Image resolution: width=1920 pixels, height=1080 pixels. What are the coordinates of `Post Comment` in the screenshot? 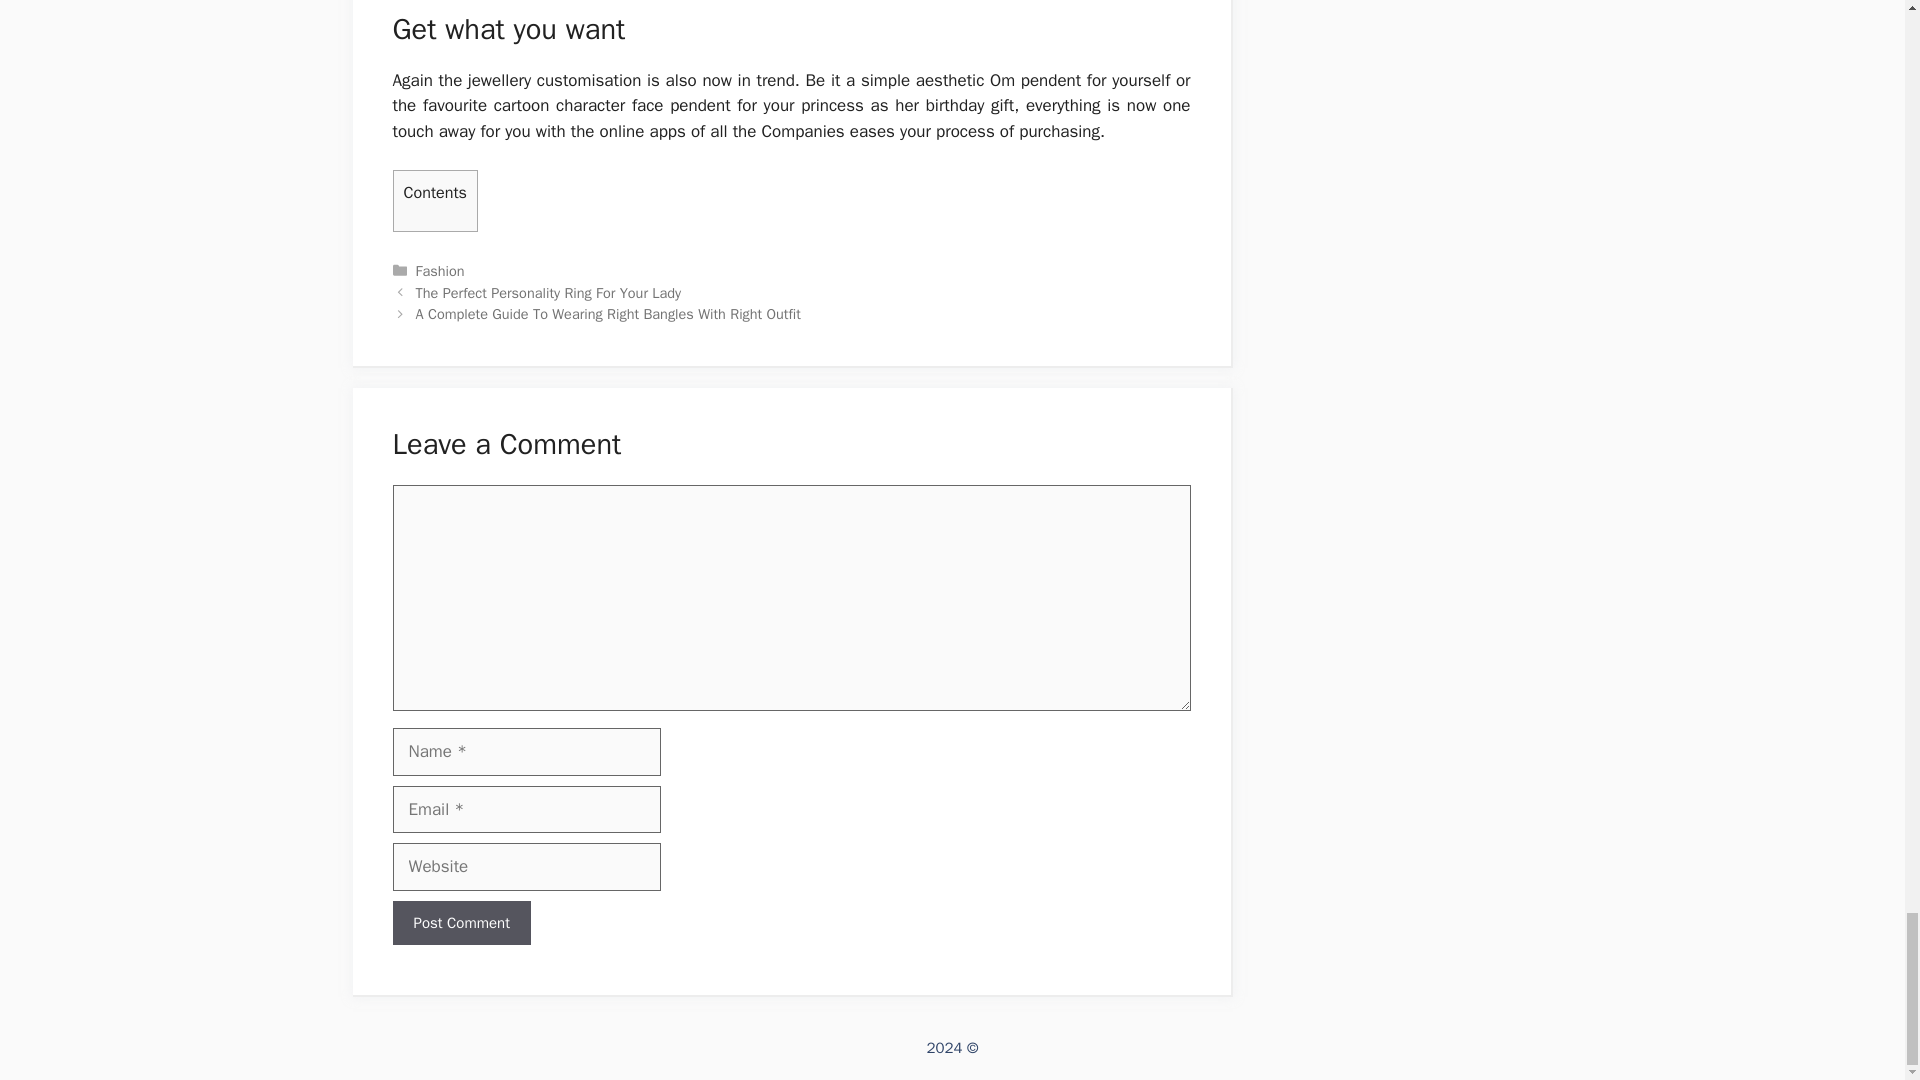 It's located at (460, 923).